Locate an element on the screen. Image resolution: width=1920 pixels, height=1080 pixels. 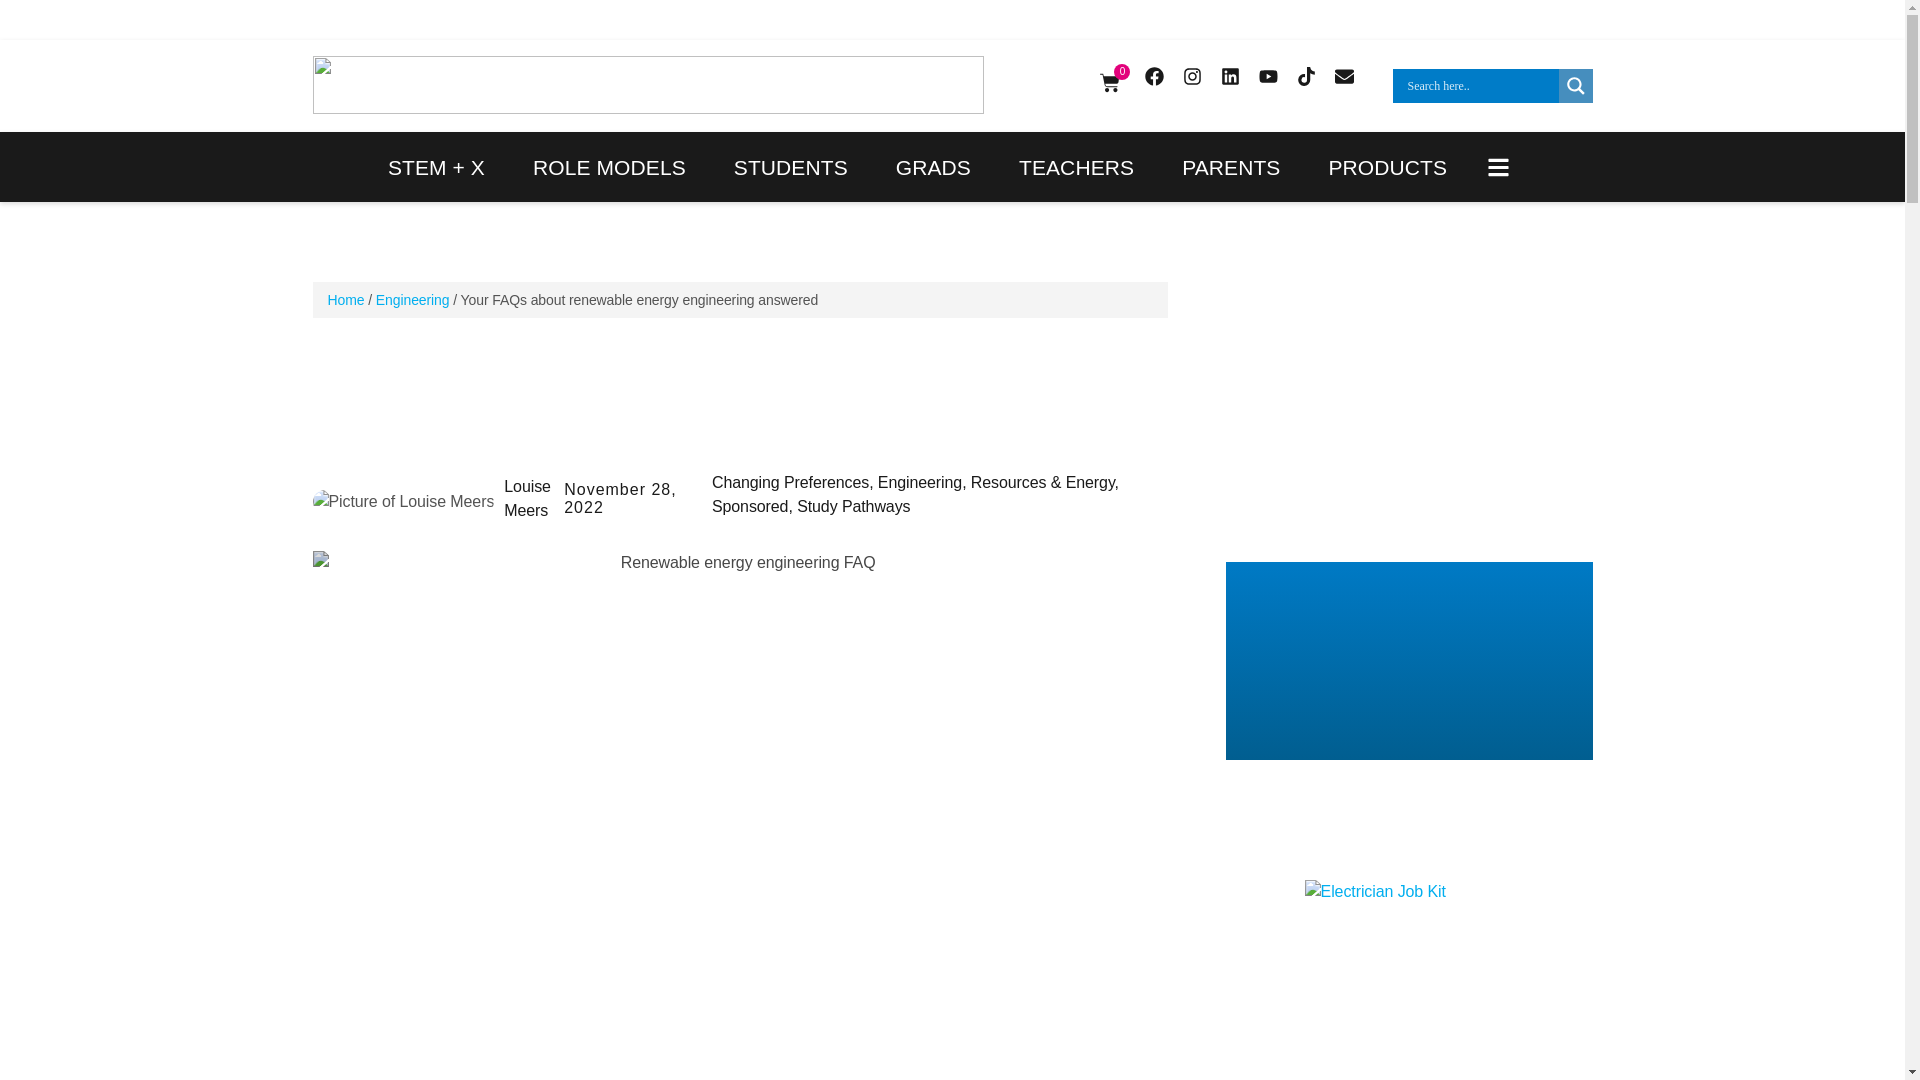
GRADS is located at coordinates (934, 166).